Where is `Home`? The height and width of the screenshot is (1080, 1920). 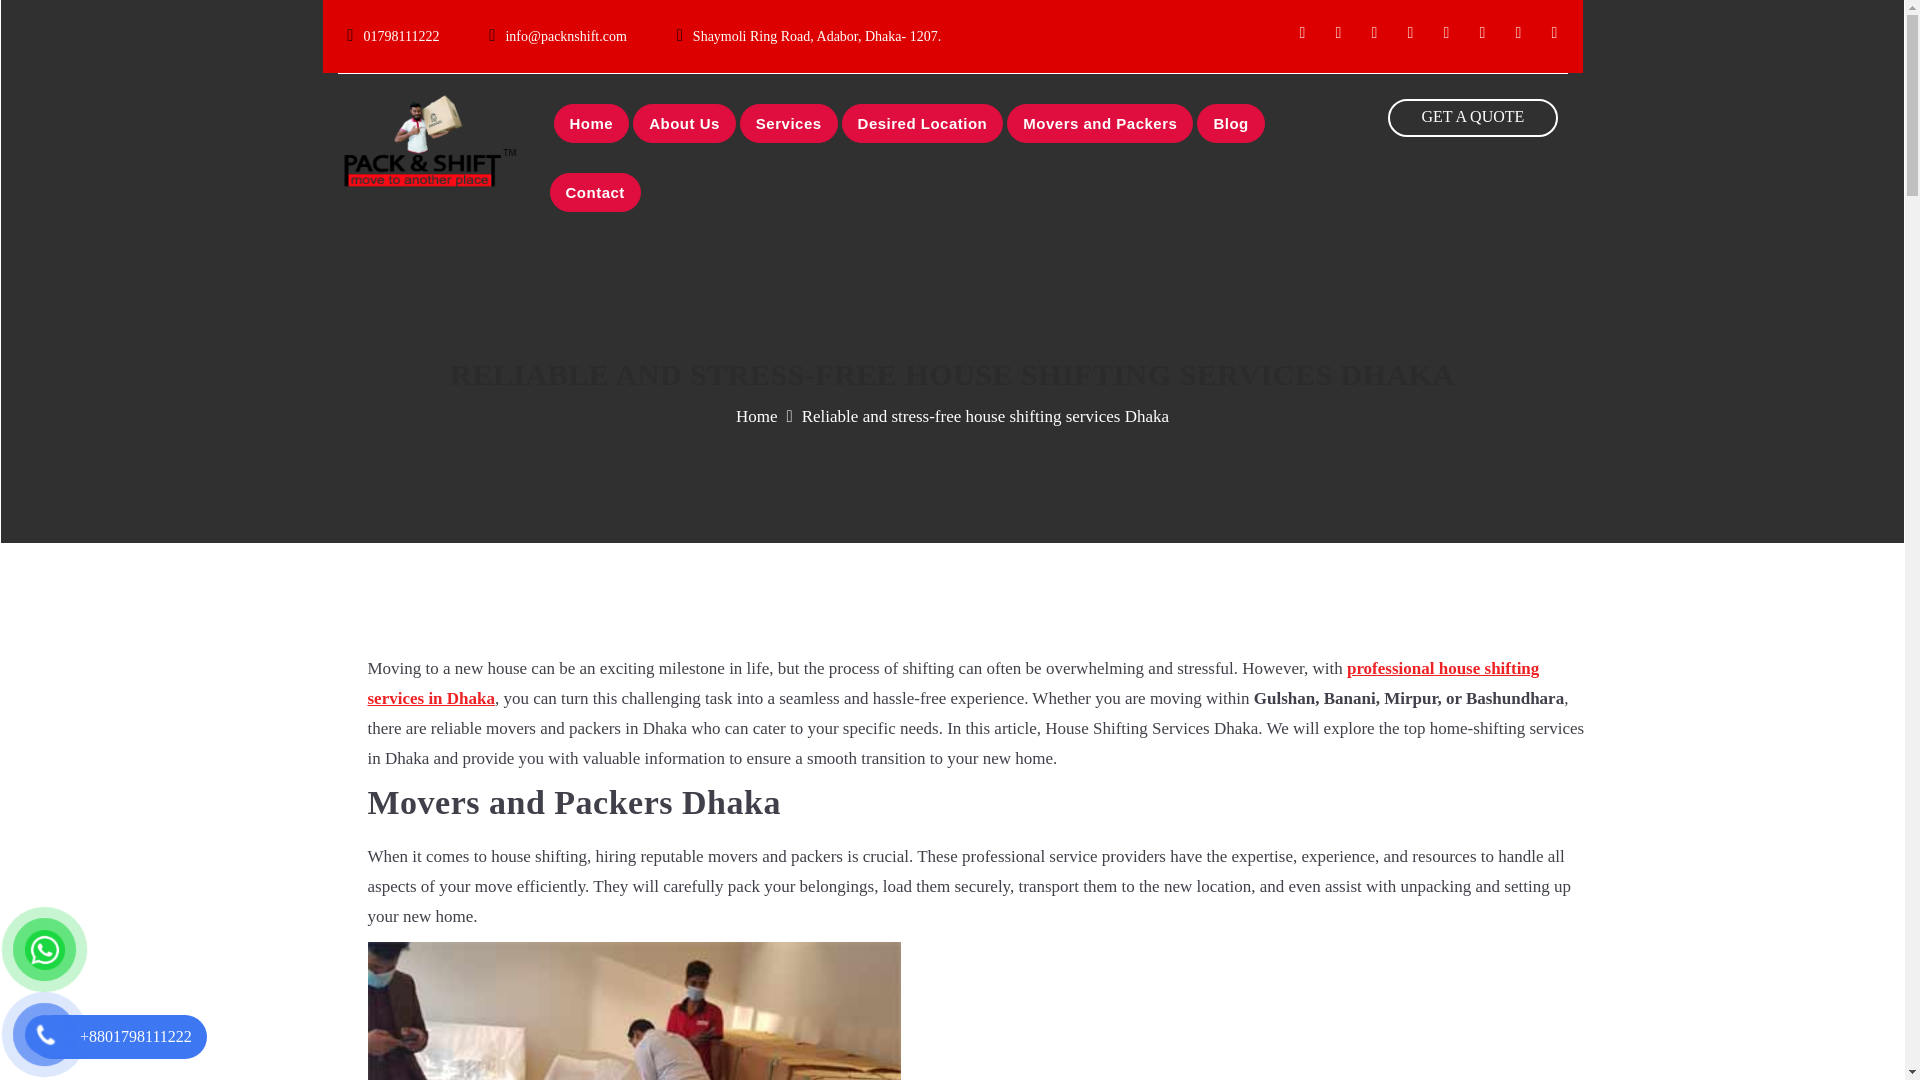
Home is located at coordinates (756, 416).